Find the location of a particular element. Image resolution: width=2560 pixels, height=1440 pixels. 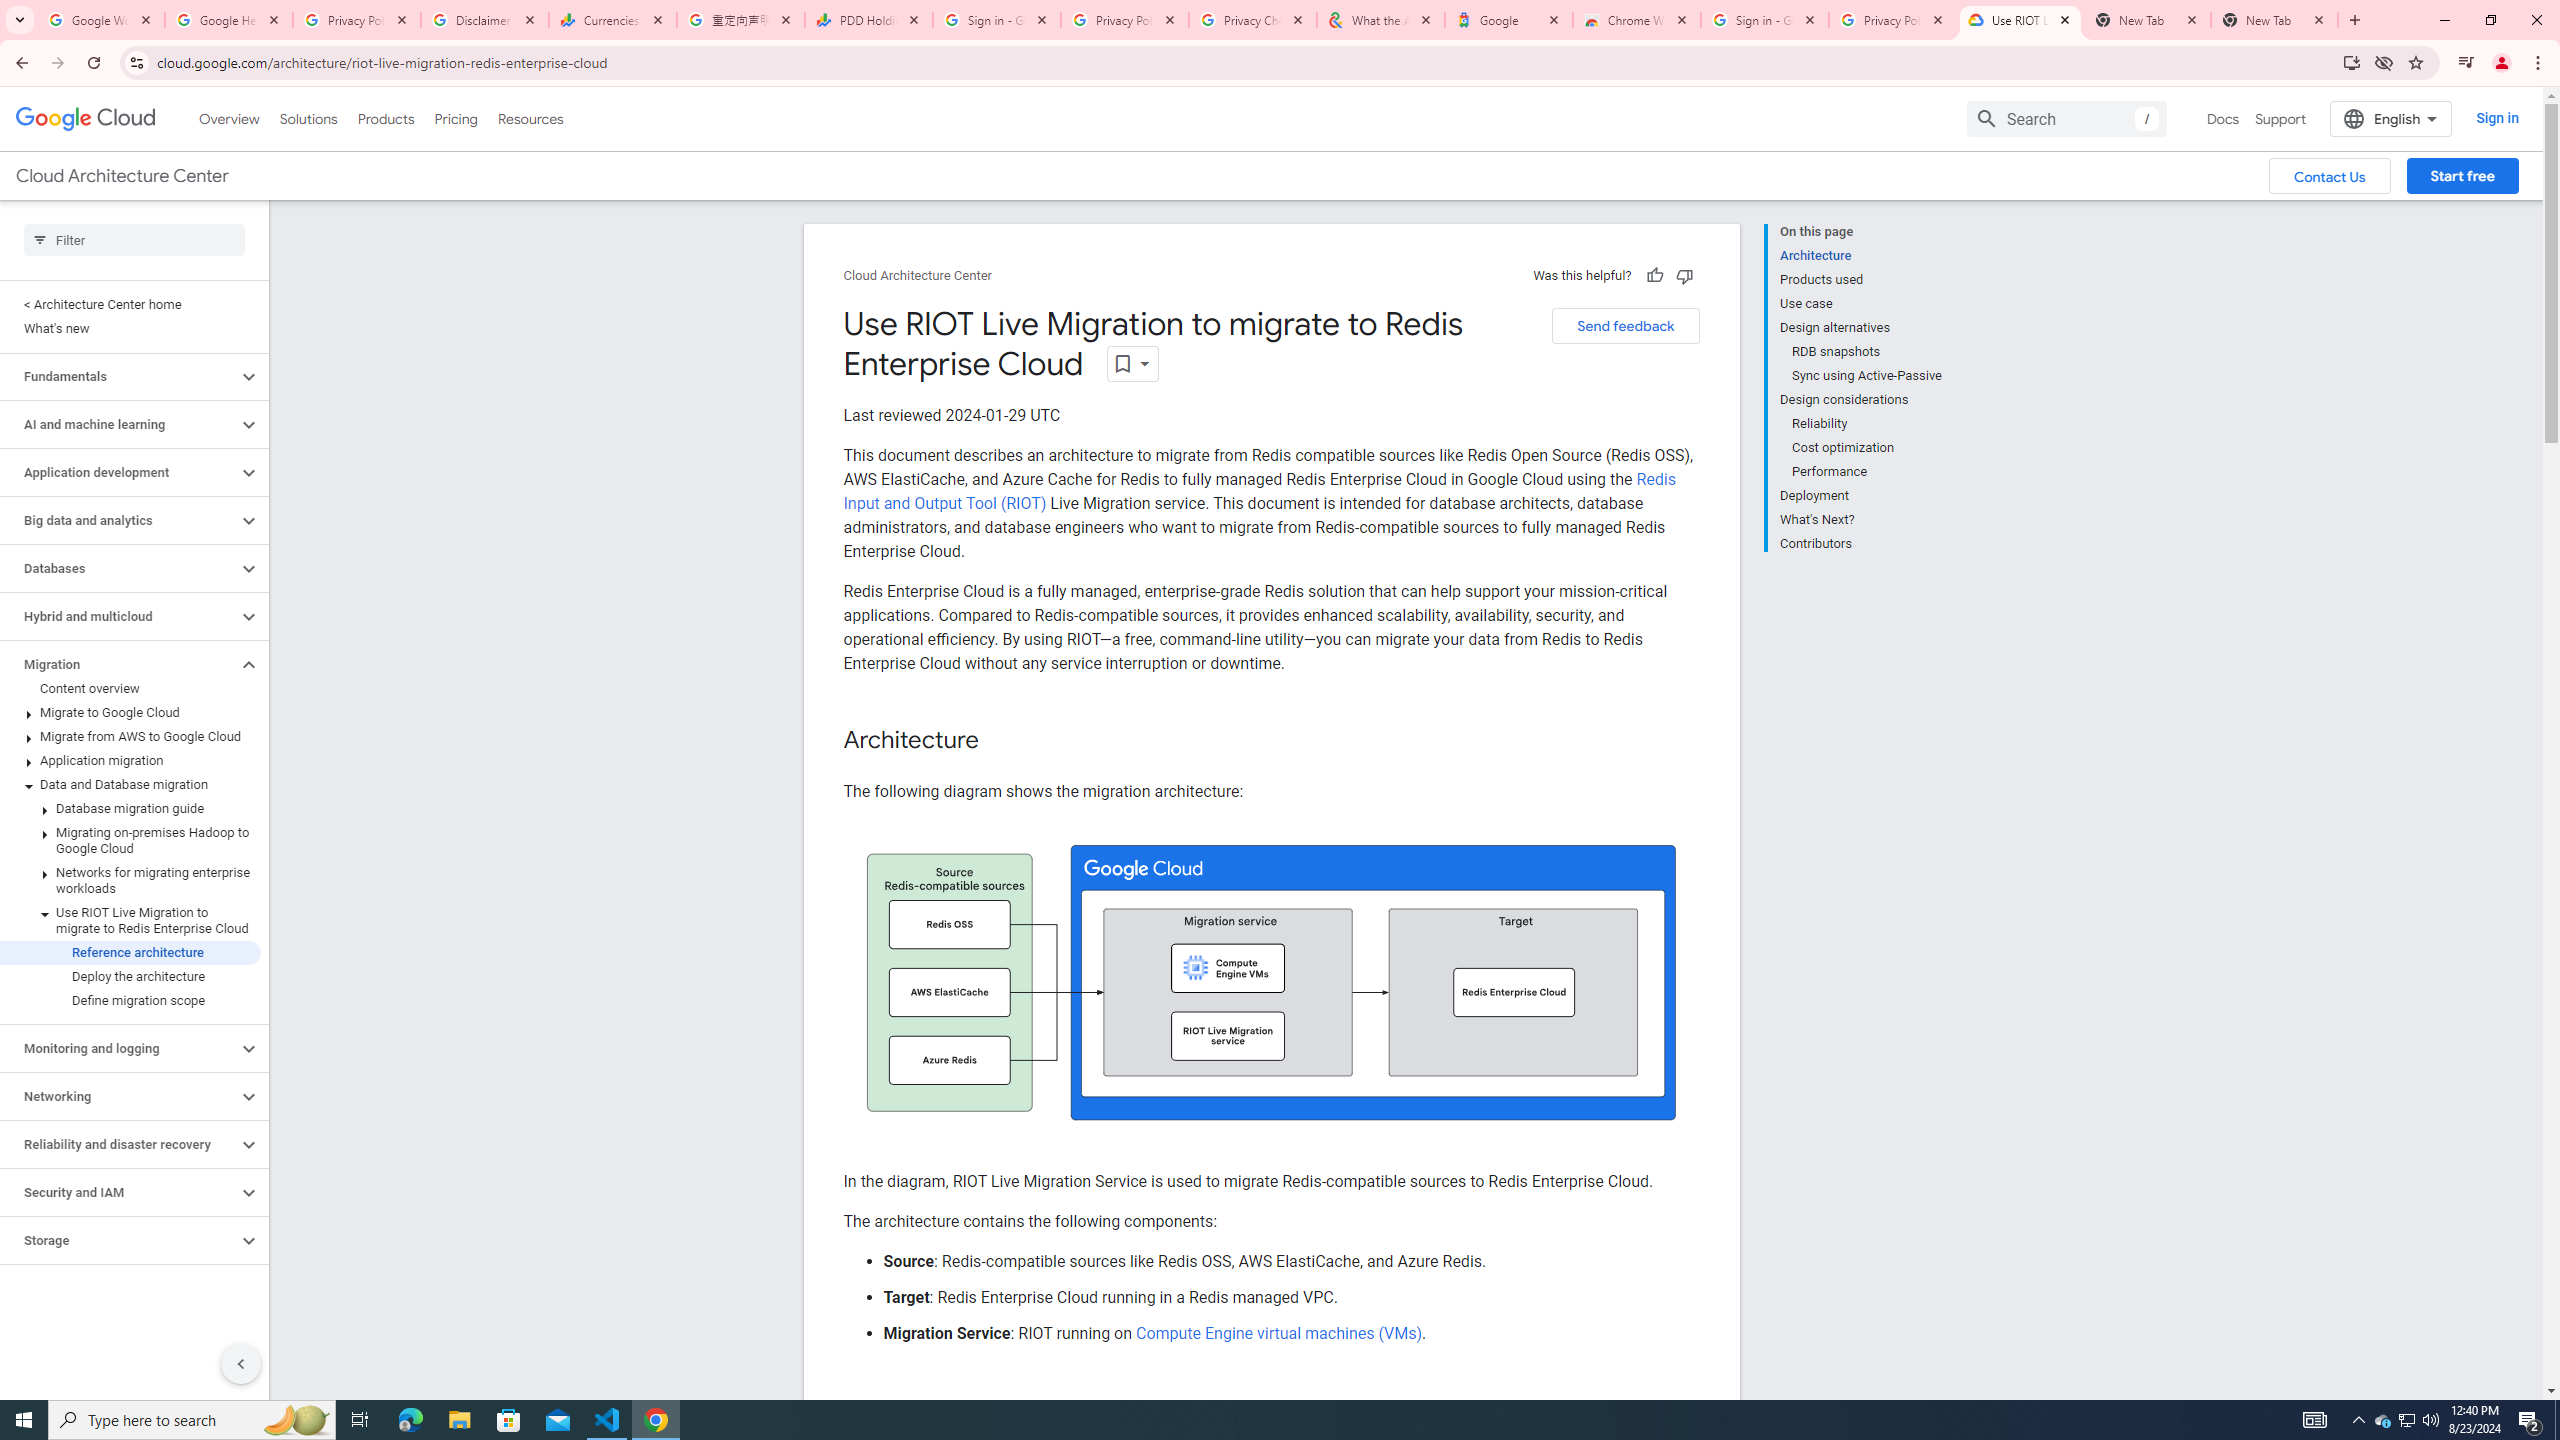

Chrome Web Store - Color themes by Chrome is located at coordinates (1637, 20).